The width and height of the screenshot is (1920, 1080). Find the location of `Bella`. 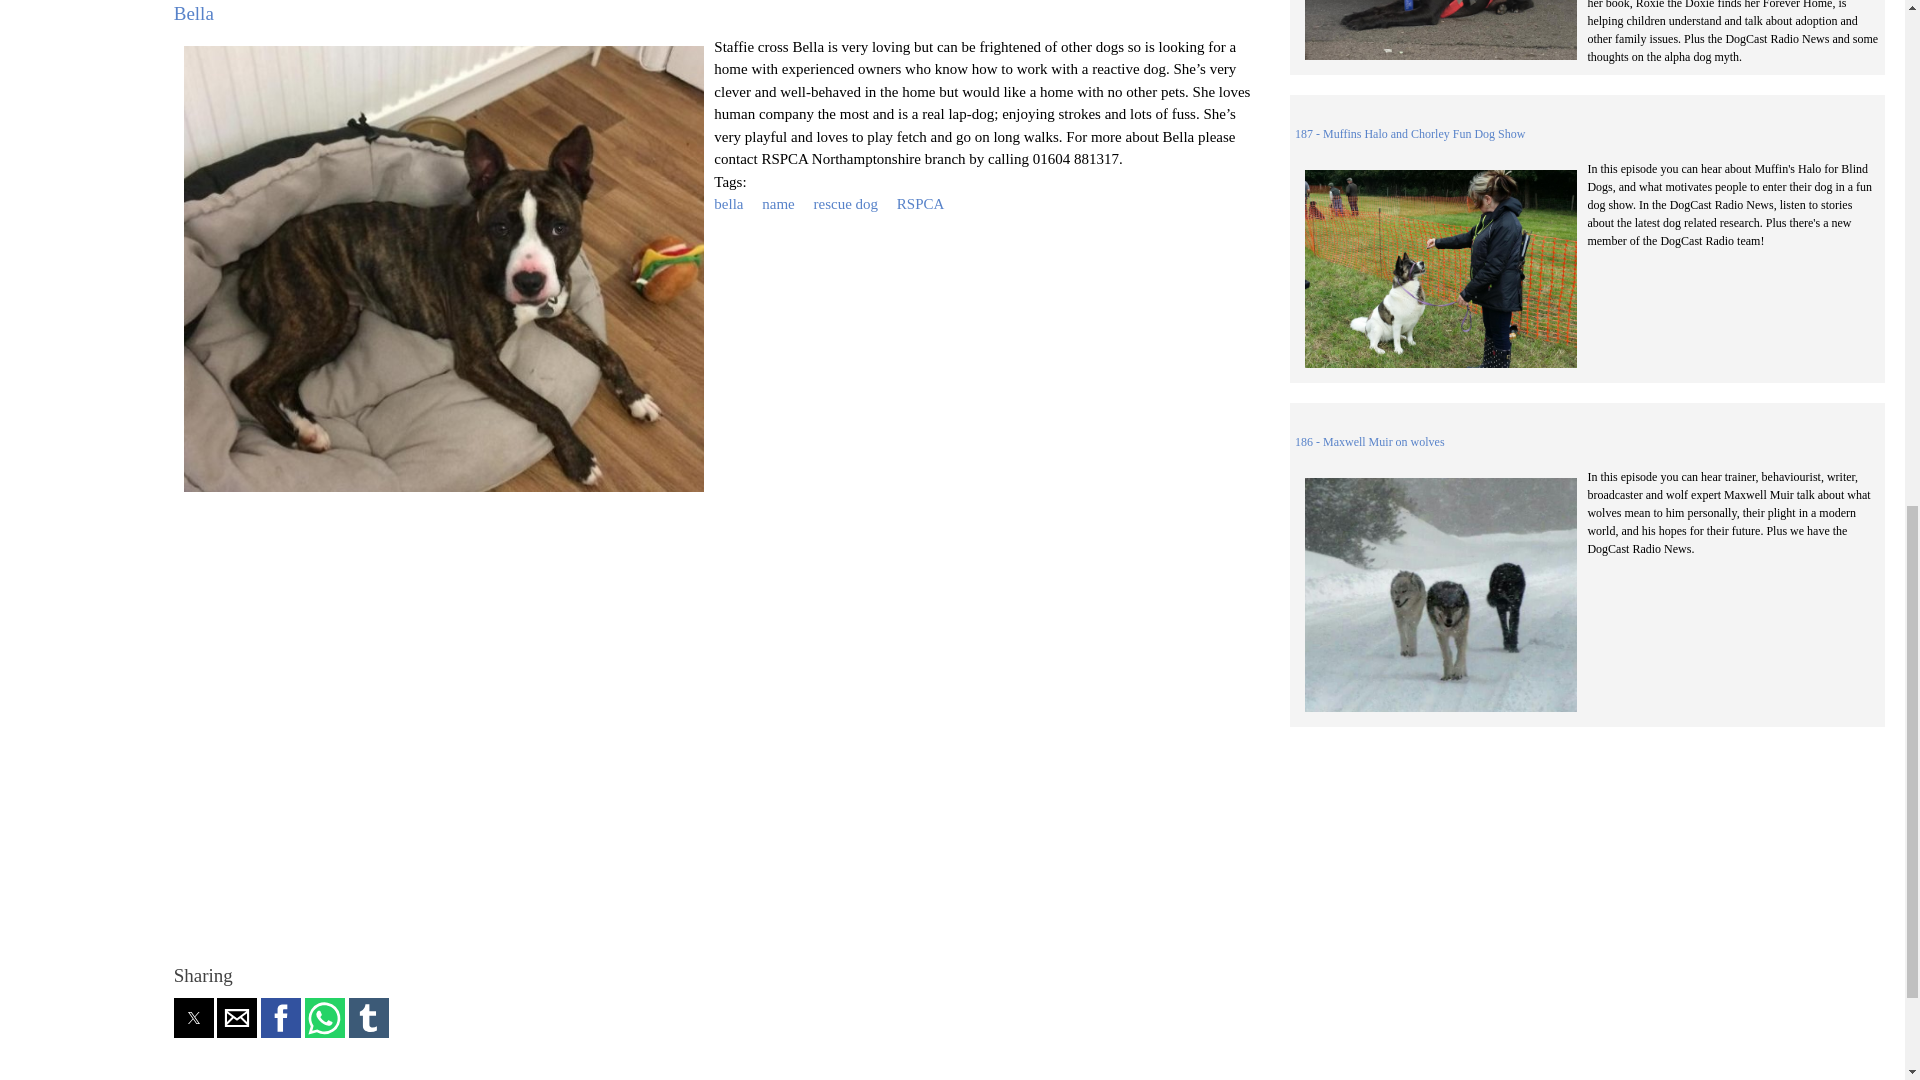

Bella is located at coordinates (194, 13).